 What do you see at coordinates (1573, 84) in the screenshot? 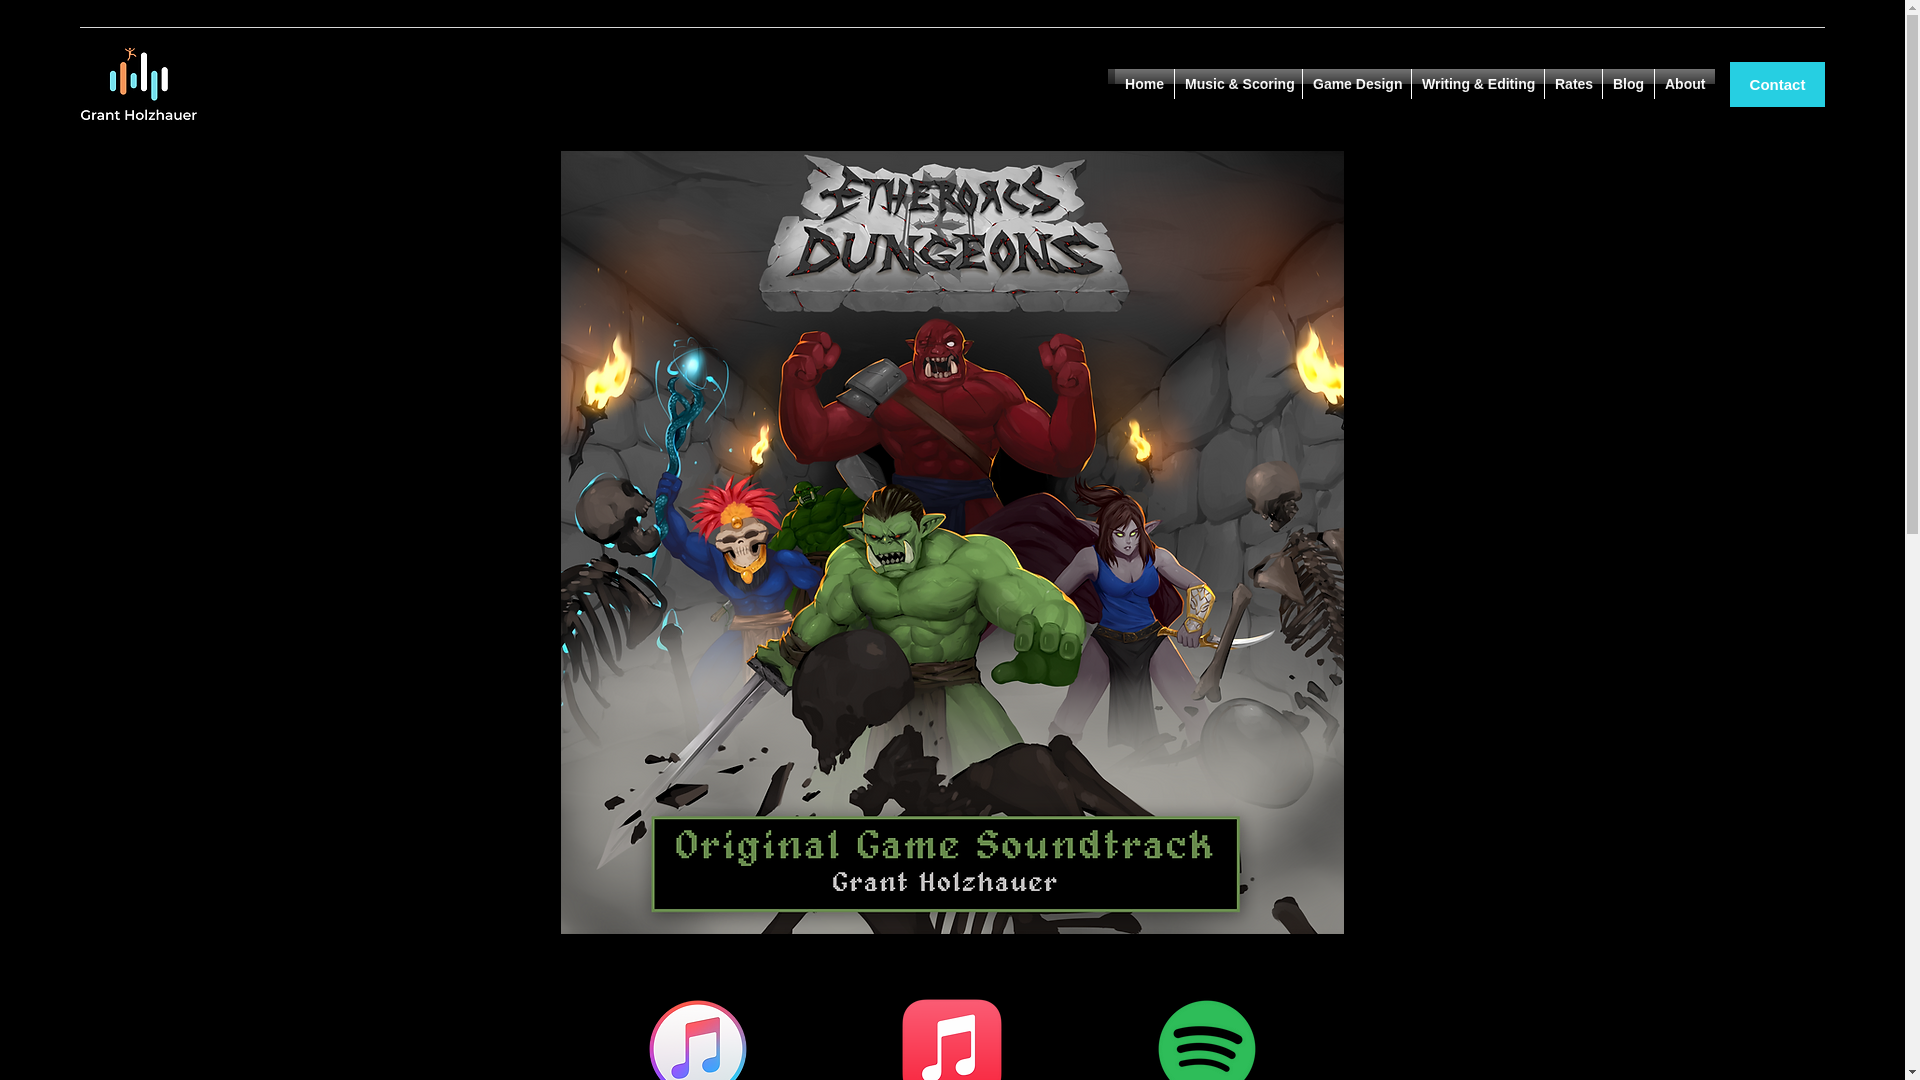
I see `Rates` at bounding box center [1573, 84].